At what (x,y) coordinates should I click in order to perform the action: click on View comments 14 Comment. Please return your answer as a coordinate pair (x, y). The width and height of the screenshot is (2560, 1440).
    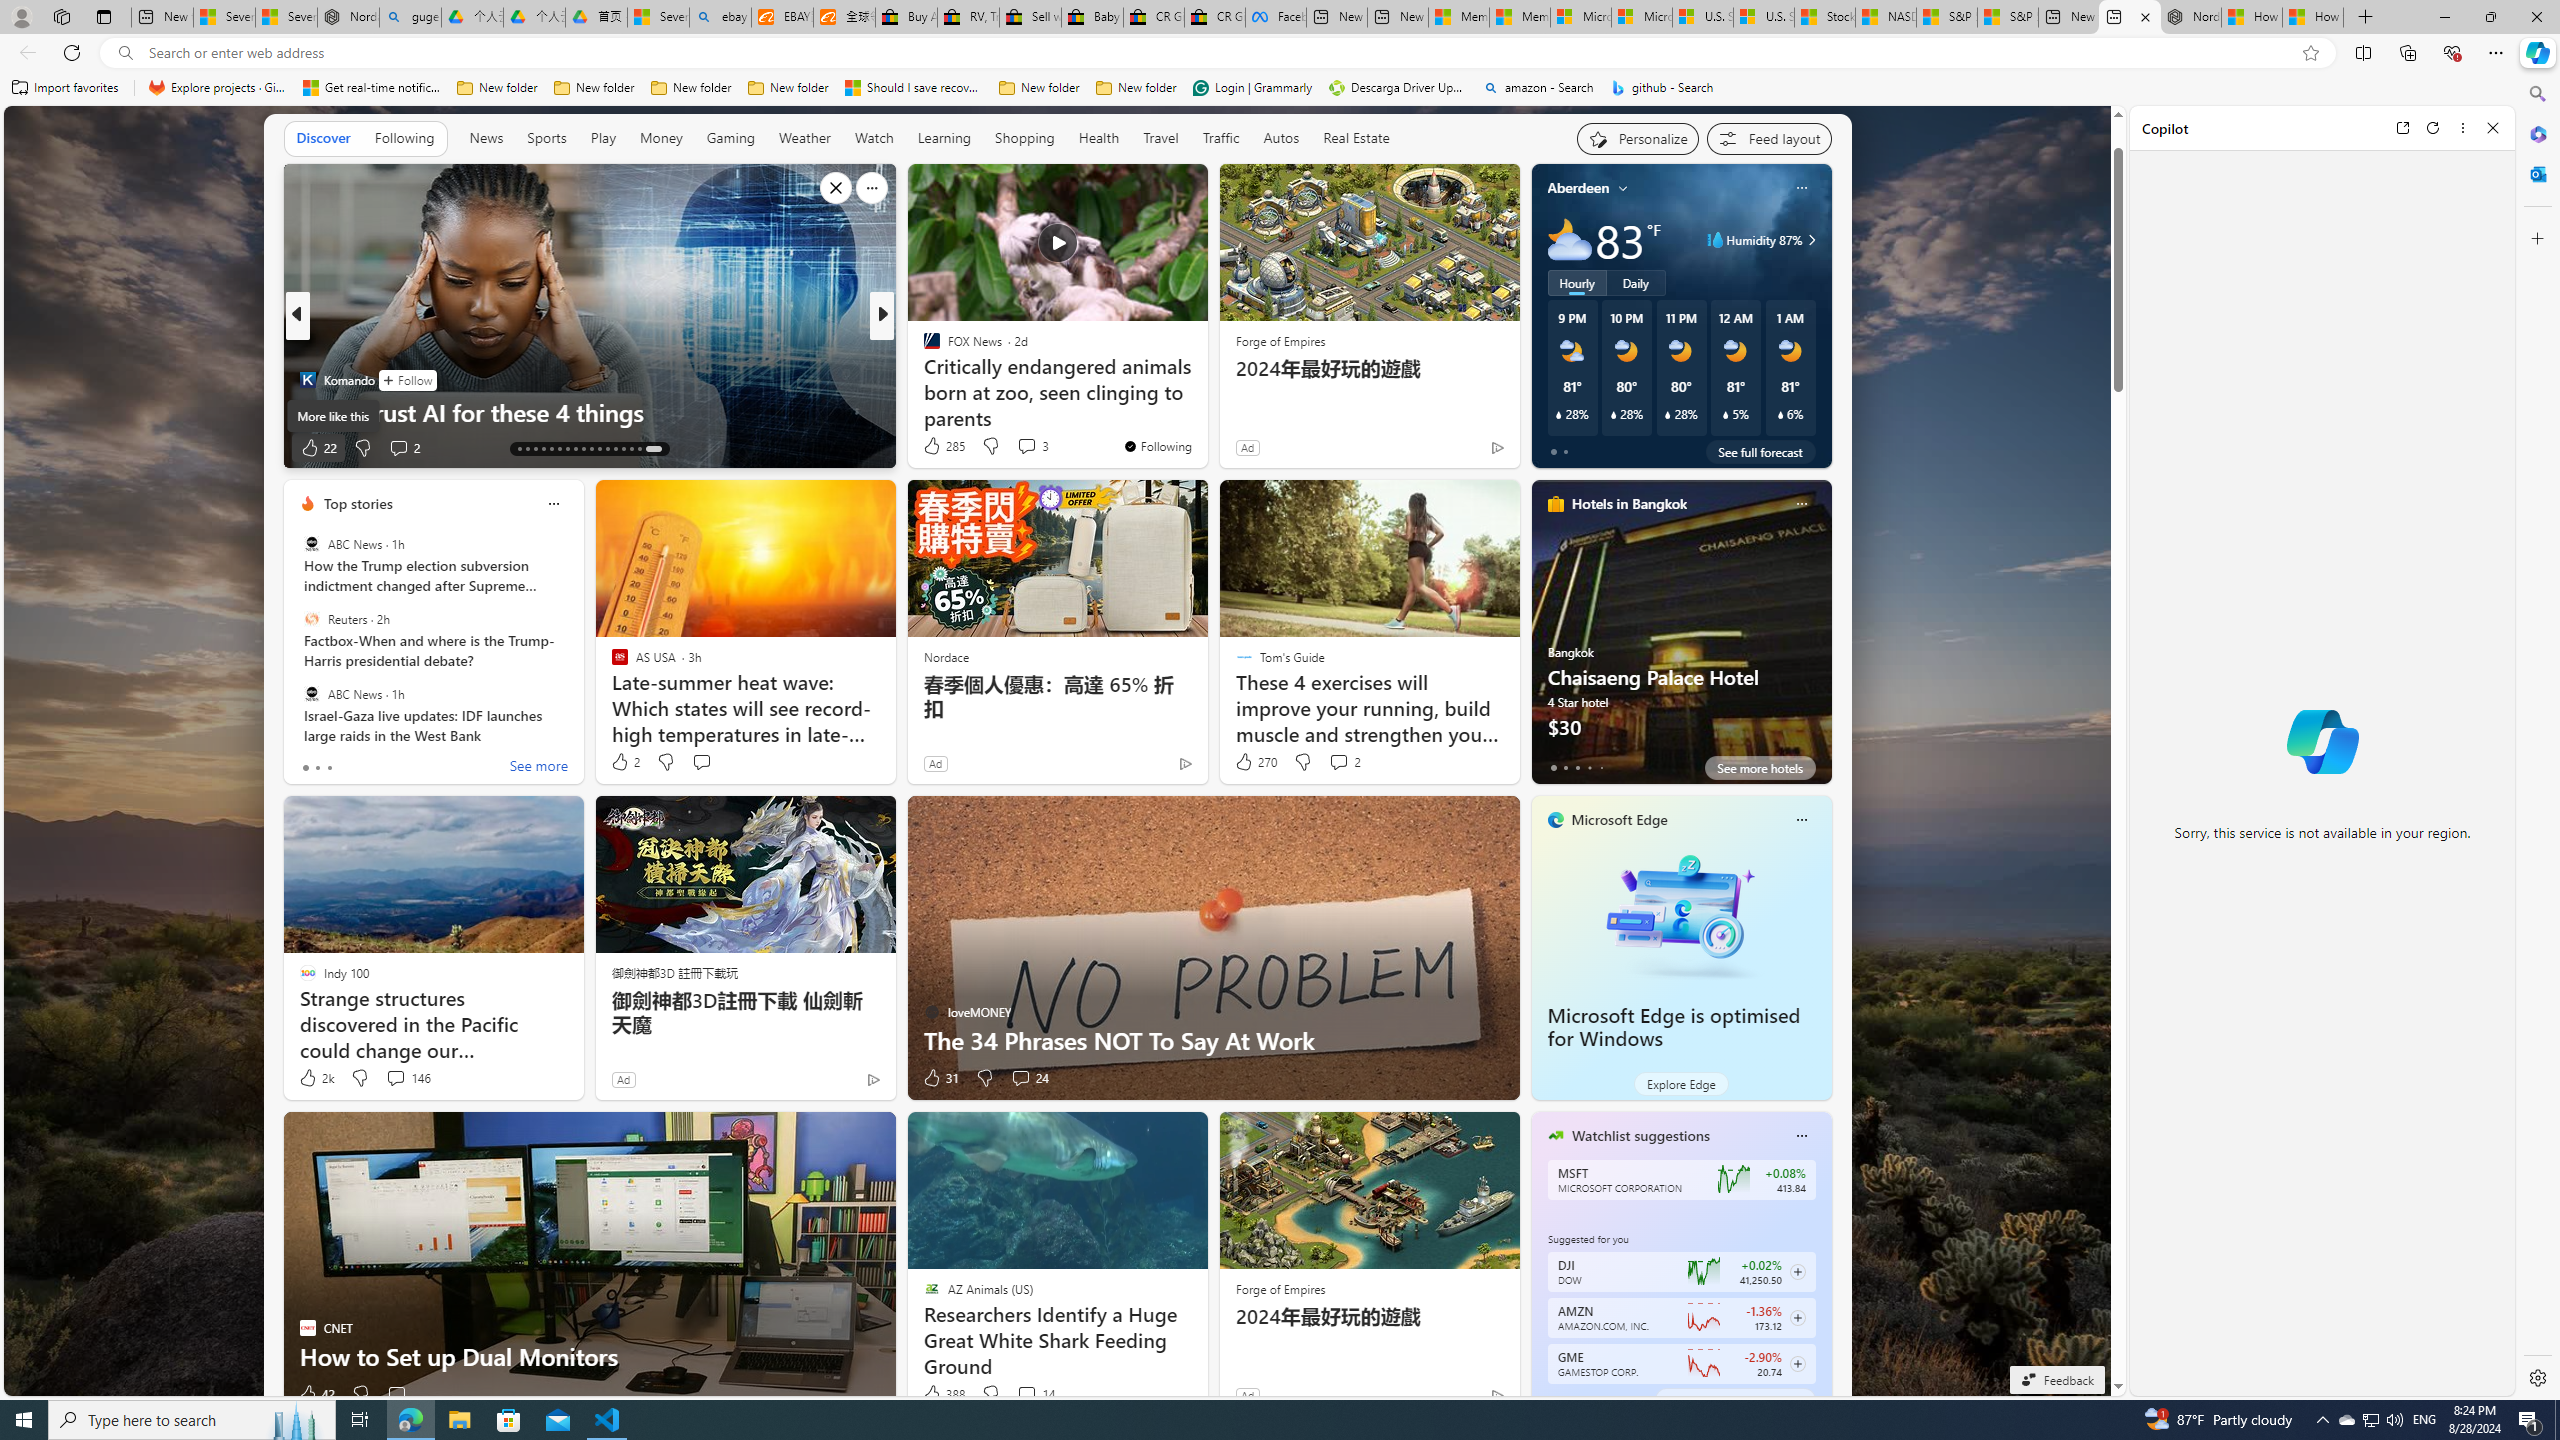
    Looking at the image, I should click on (1035, 1394).